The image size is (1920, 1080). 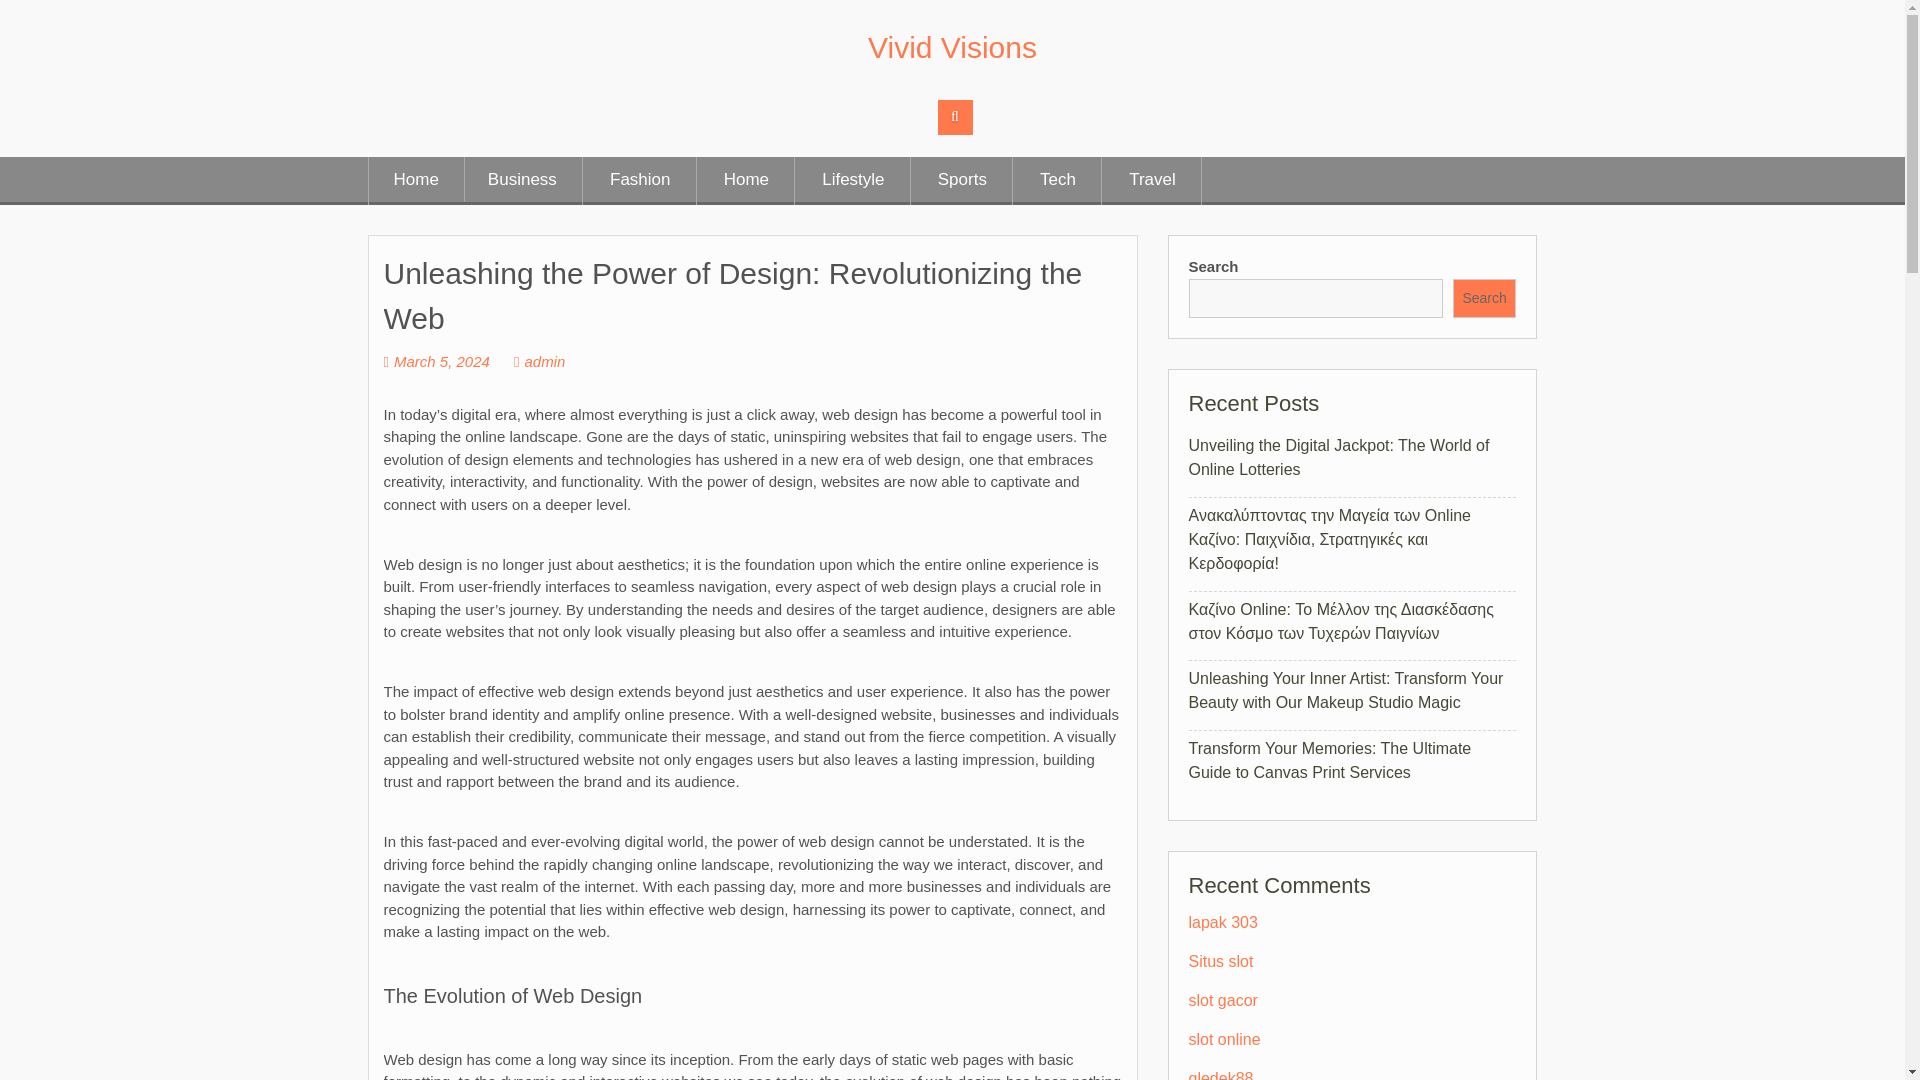 What do you see at coordinates (640, 180) in the screenshot?
I see `Fashion` at bounding box center [640, 180].